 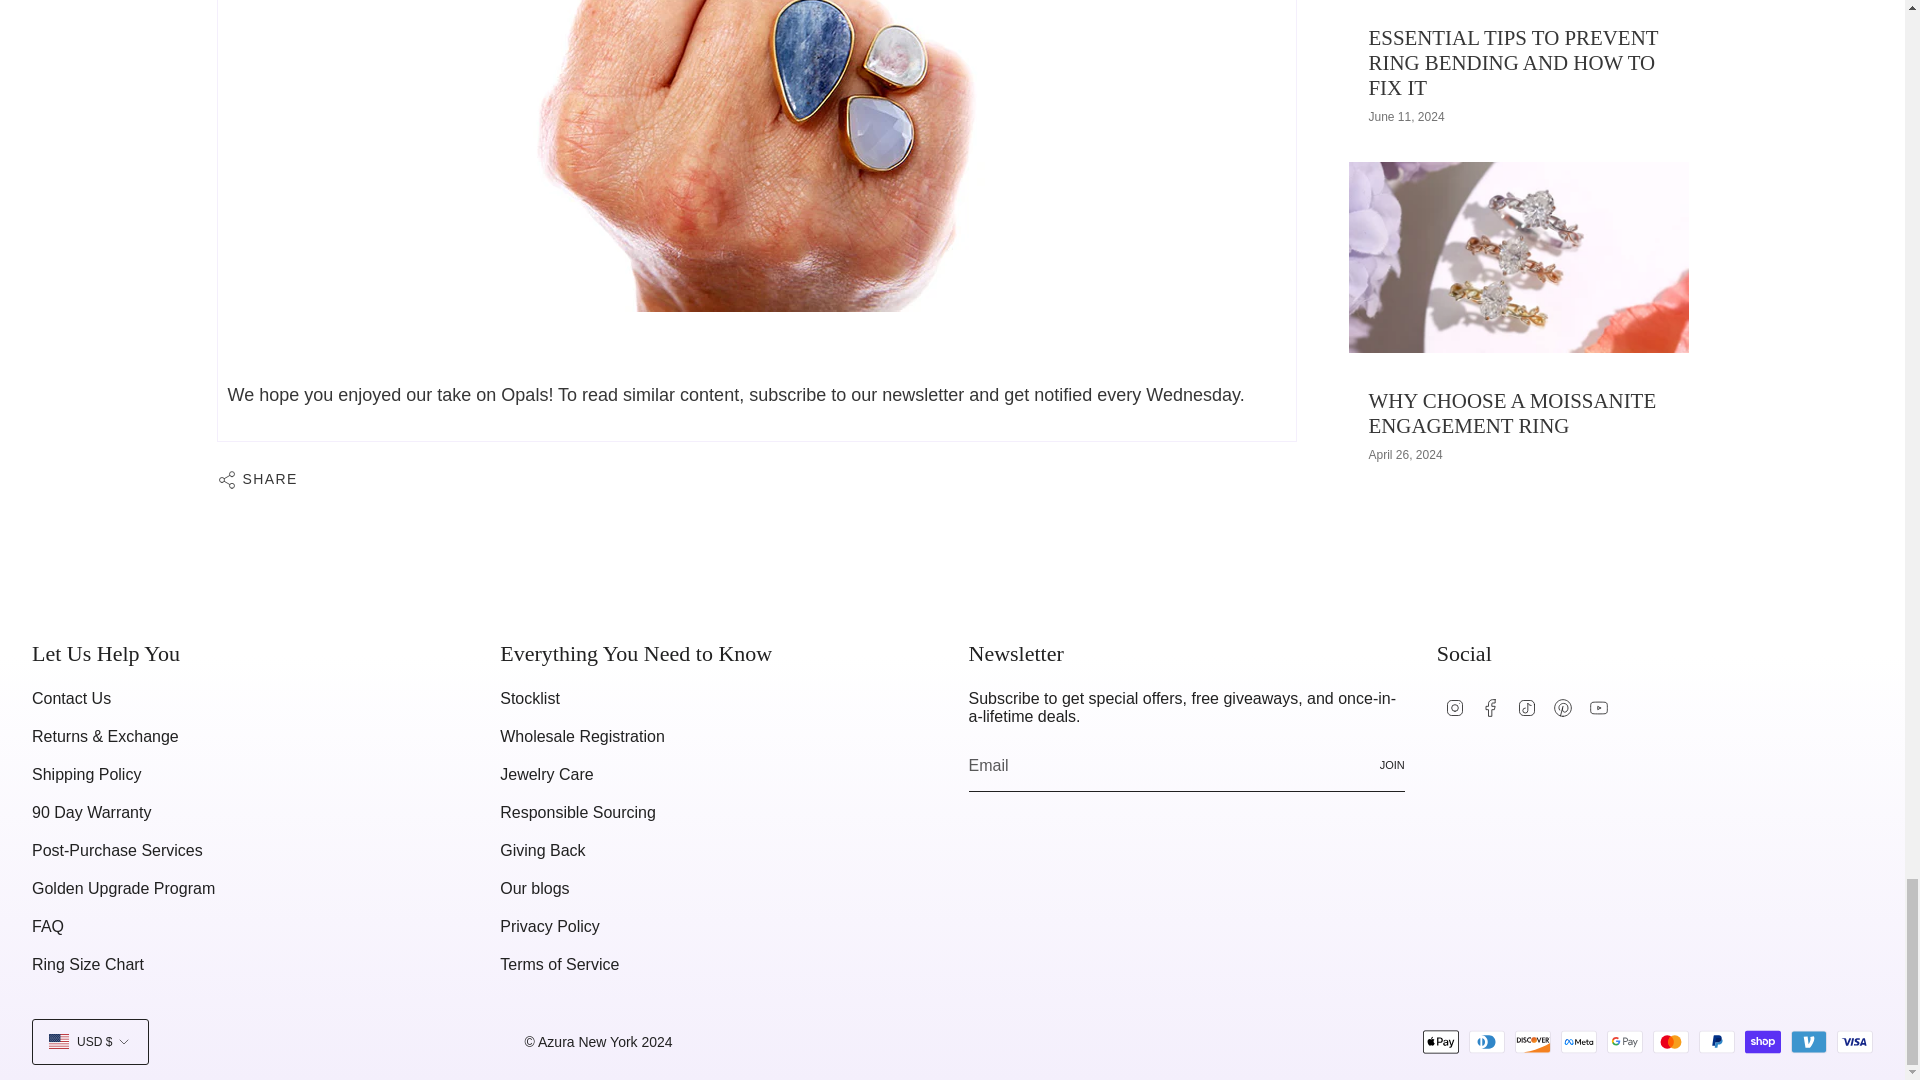 I want to click on Azura New York on TikTok, so click(x=1526, y=706).